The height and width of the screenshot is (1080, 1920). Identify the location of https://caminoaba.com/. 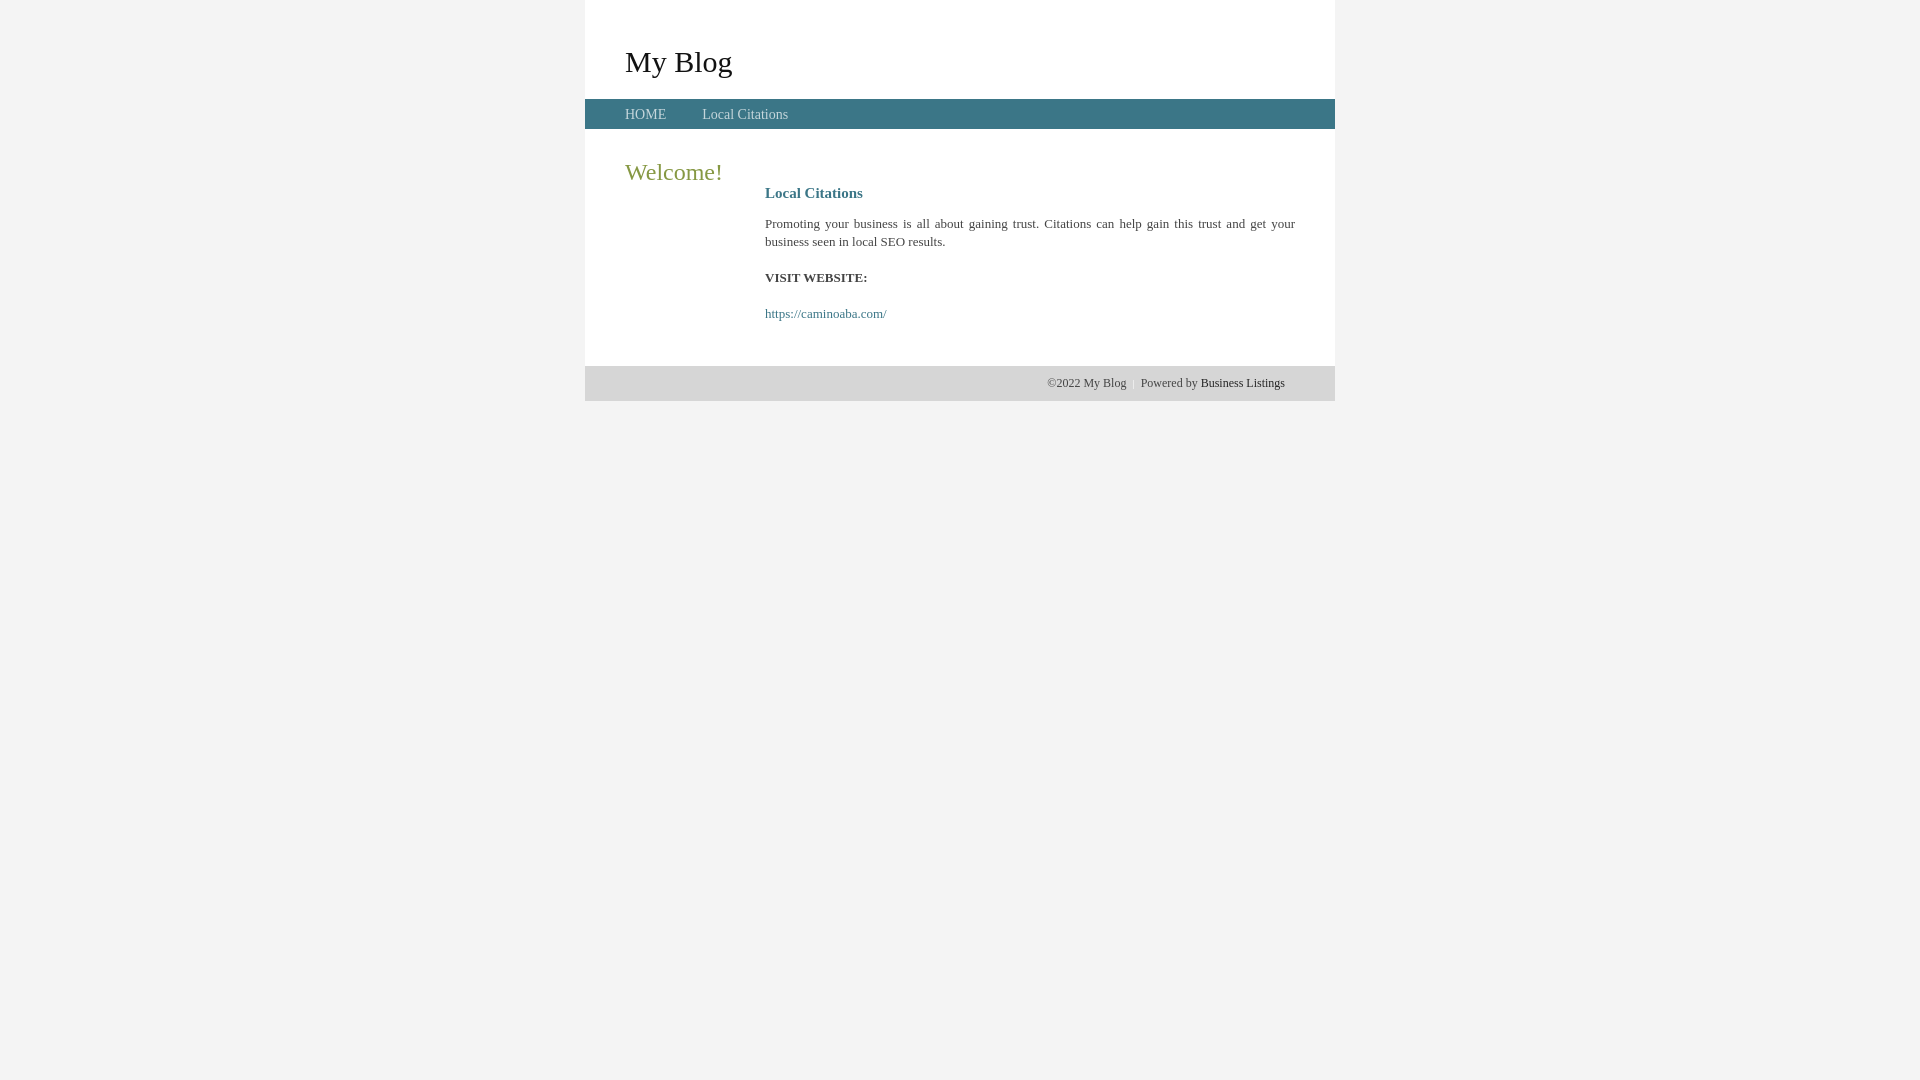
(826, 314).